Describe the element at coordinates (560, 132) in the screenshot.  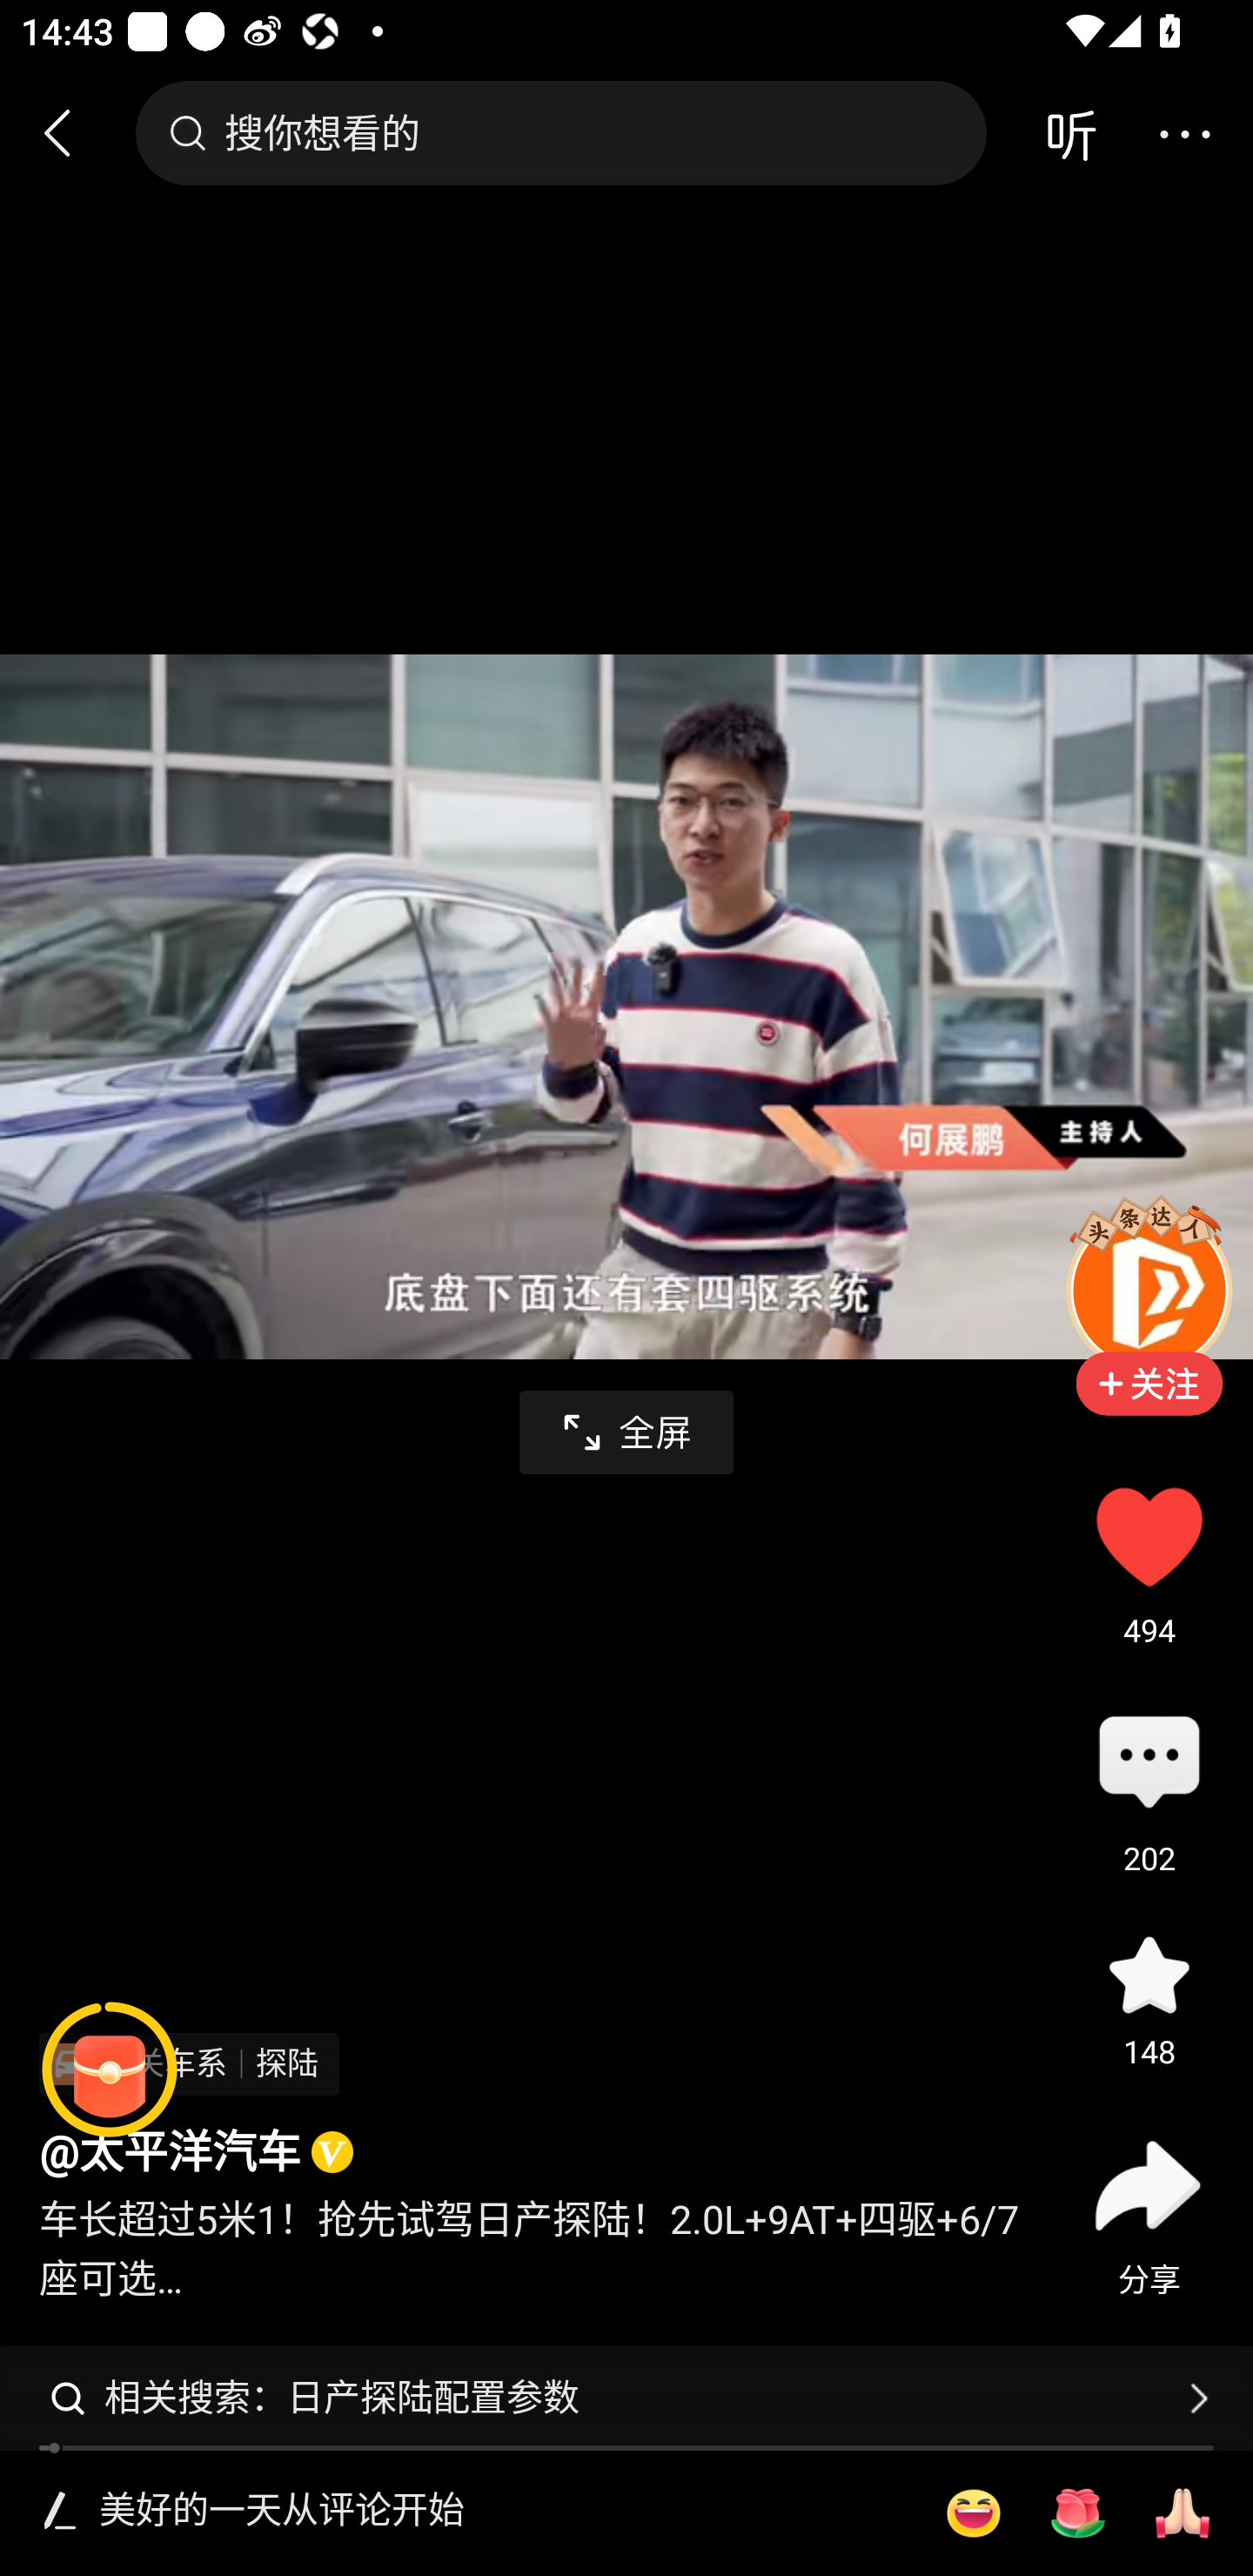
I see `搜你想看的 搜索框，搜你想看的` at that location.